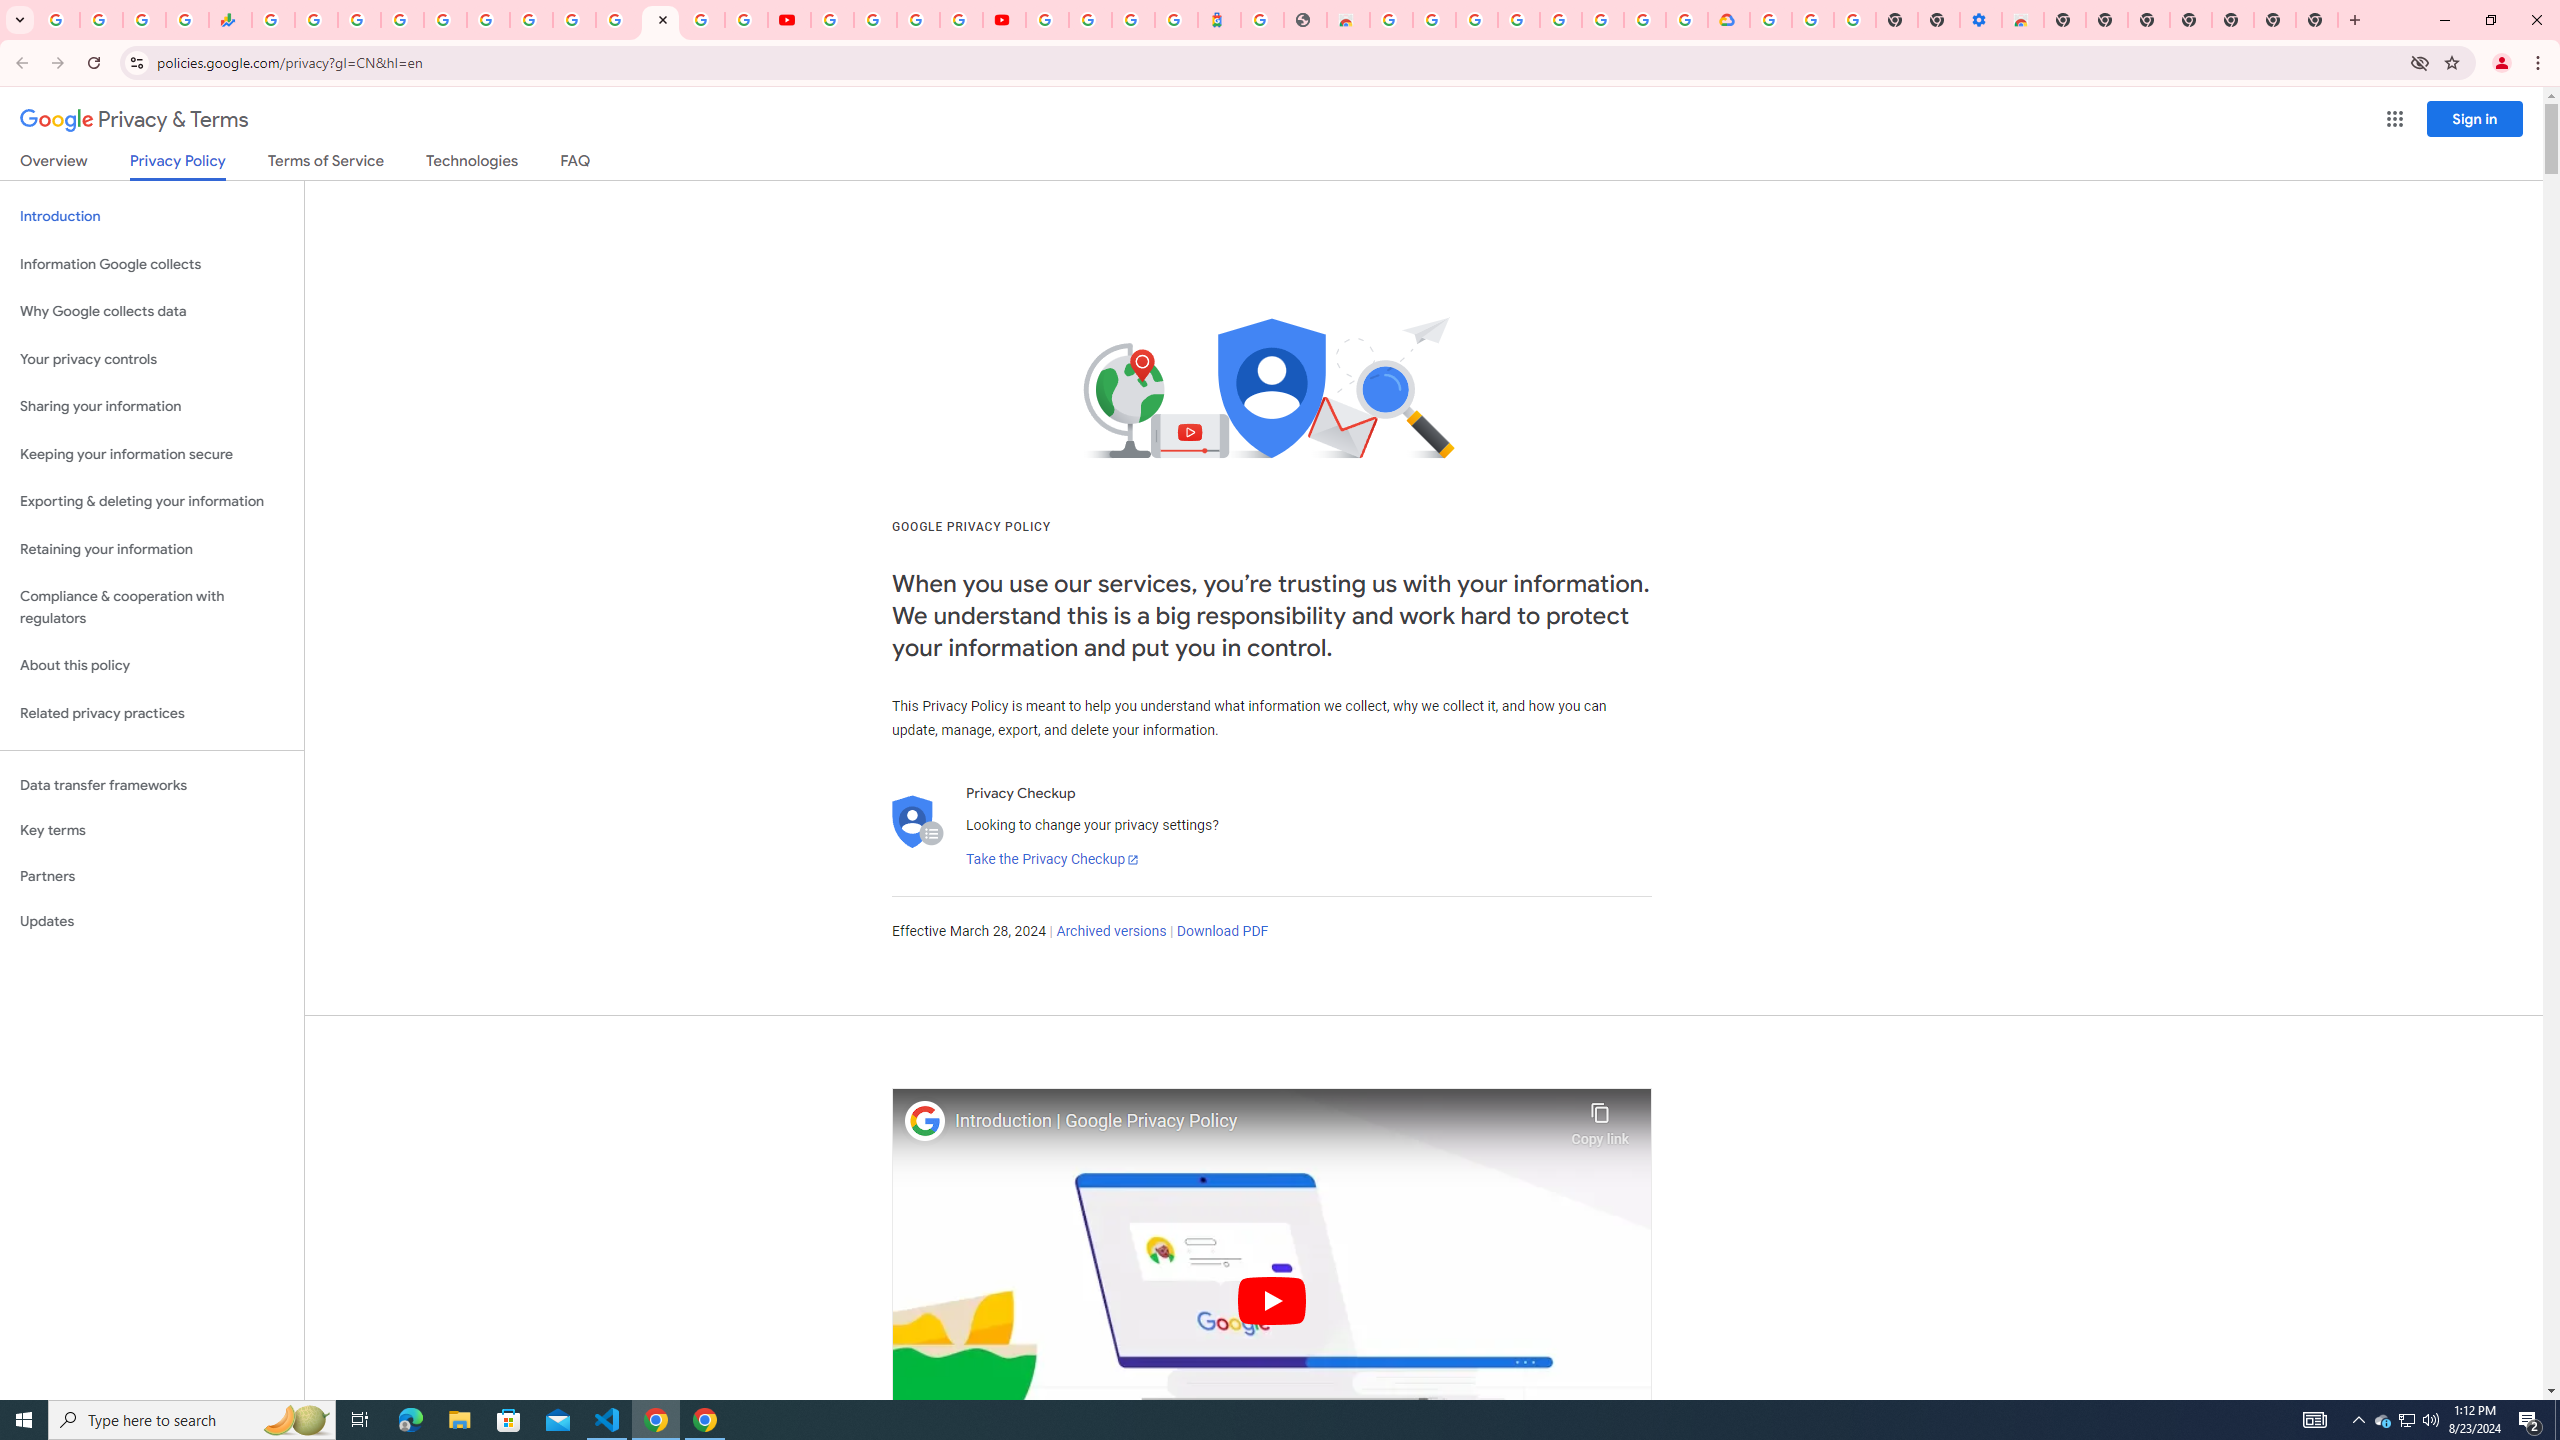 The width and height of the screenshot is (2560, 1440). I want to click on Information Google collects, so click(152, 264).